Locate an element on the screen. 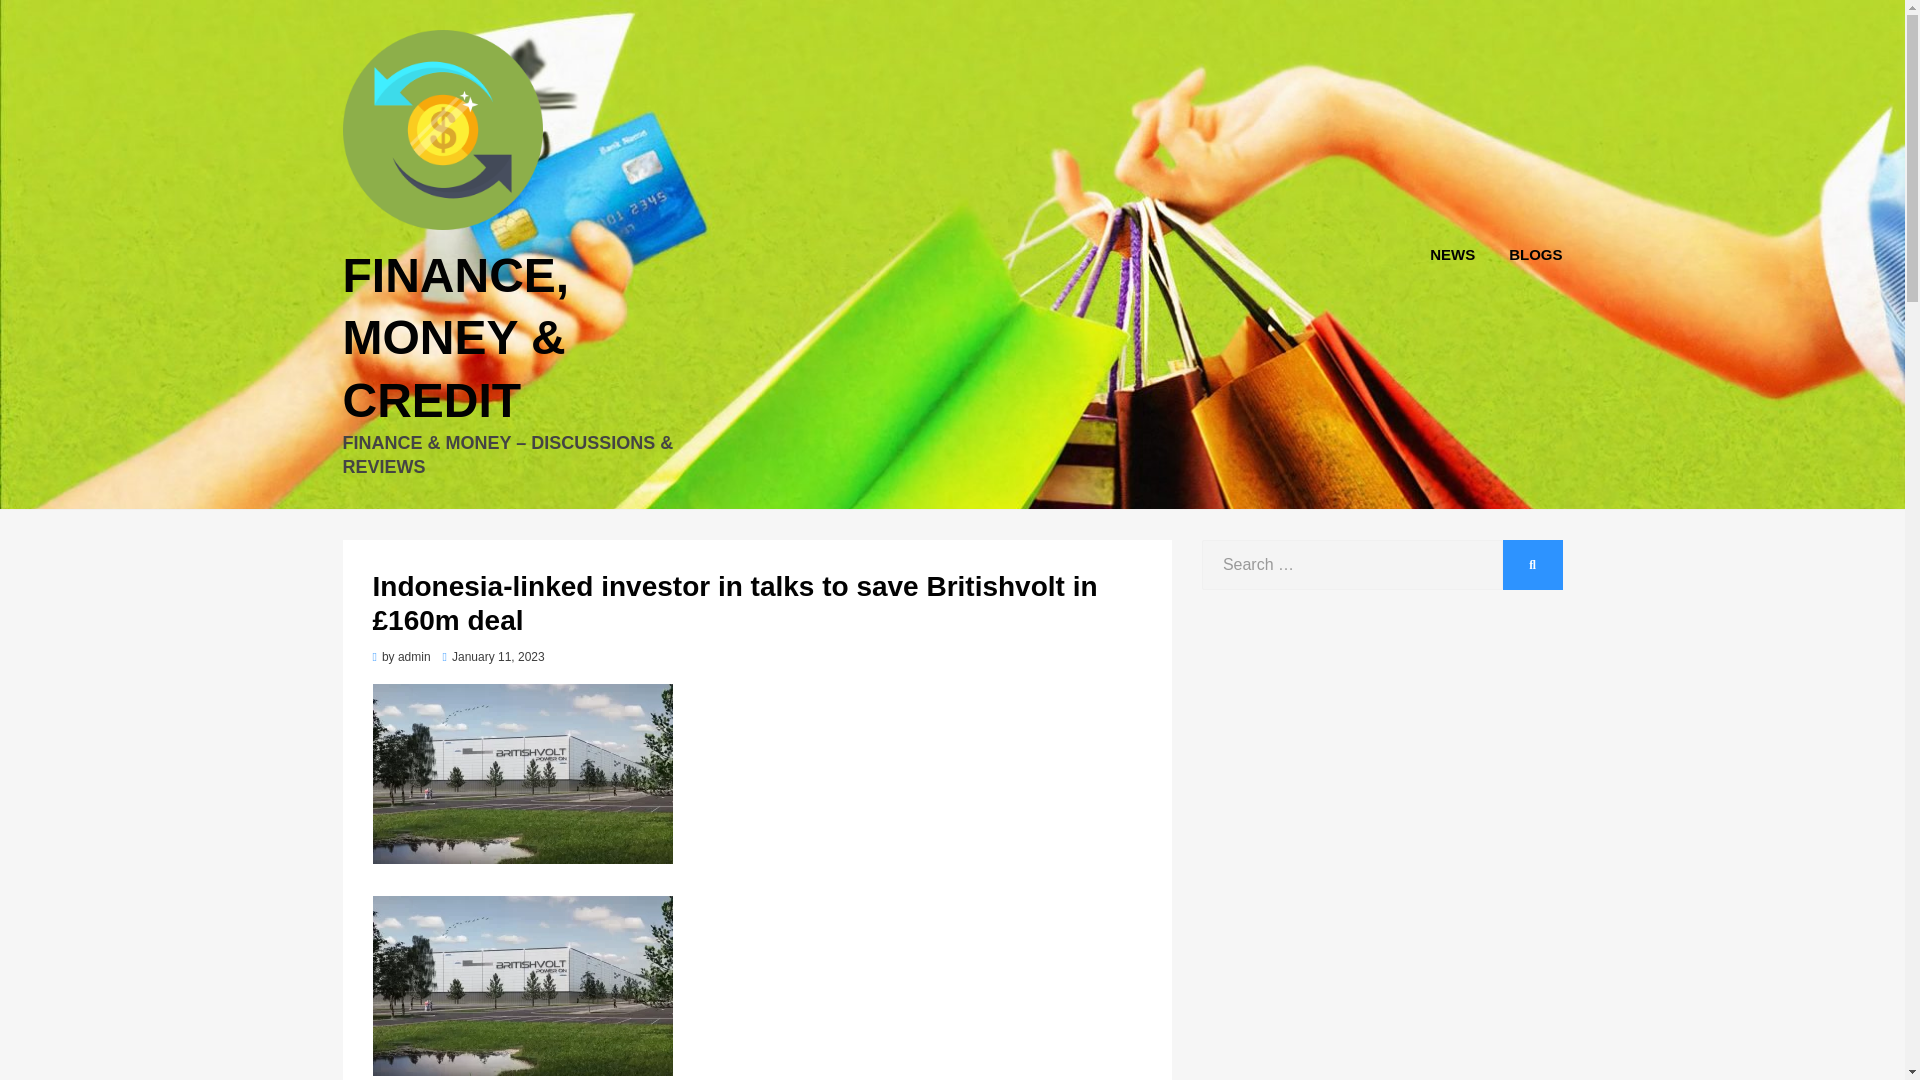 Image resolution: width=1920 pixels, height=1080 pixels. Search for: is located at coordinates (1352, 564).